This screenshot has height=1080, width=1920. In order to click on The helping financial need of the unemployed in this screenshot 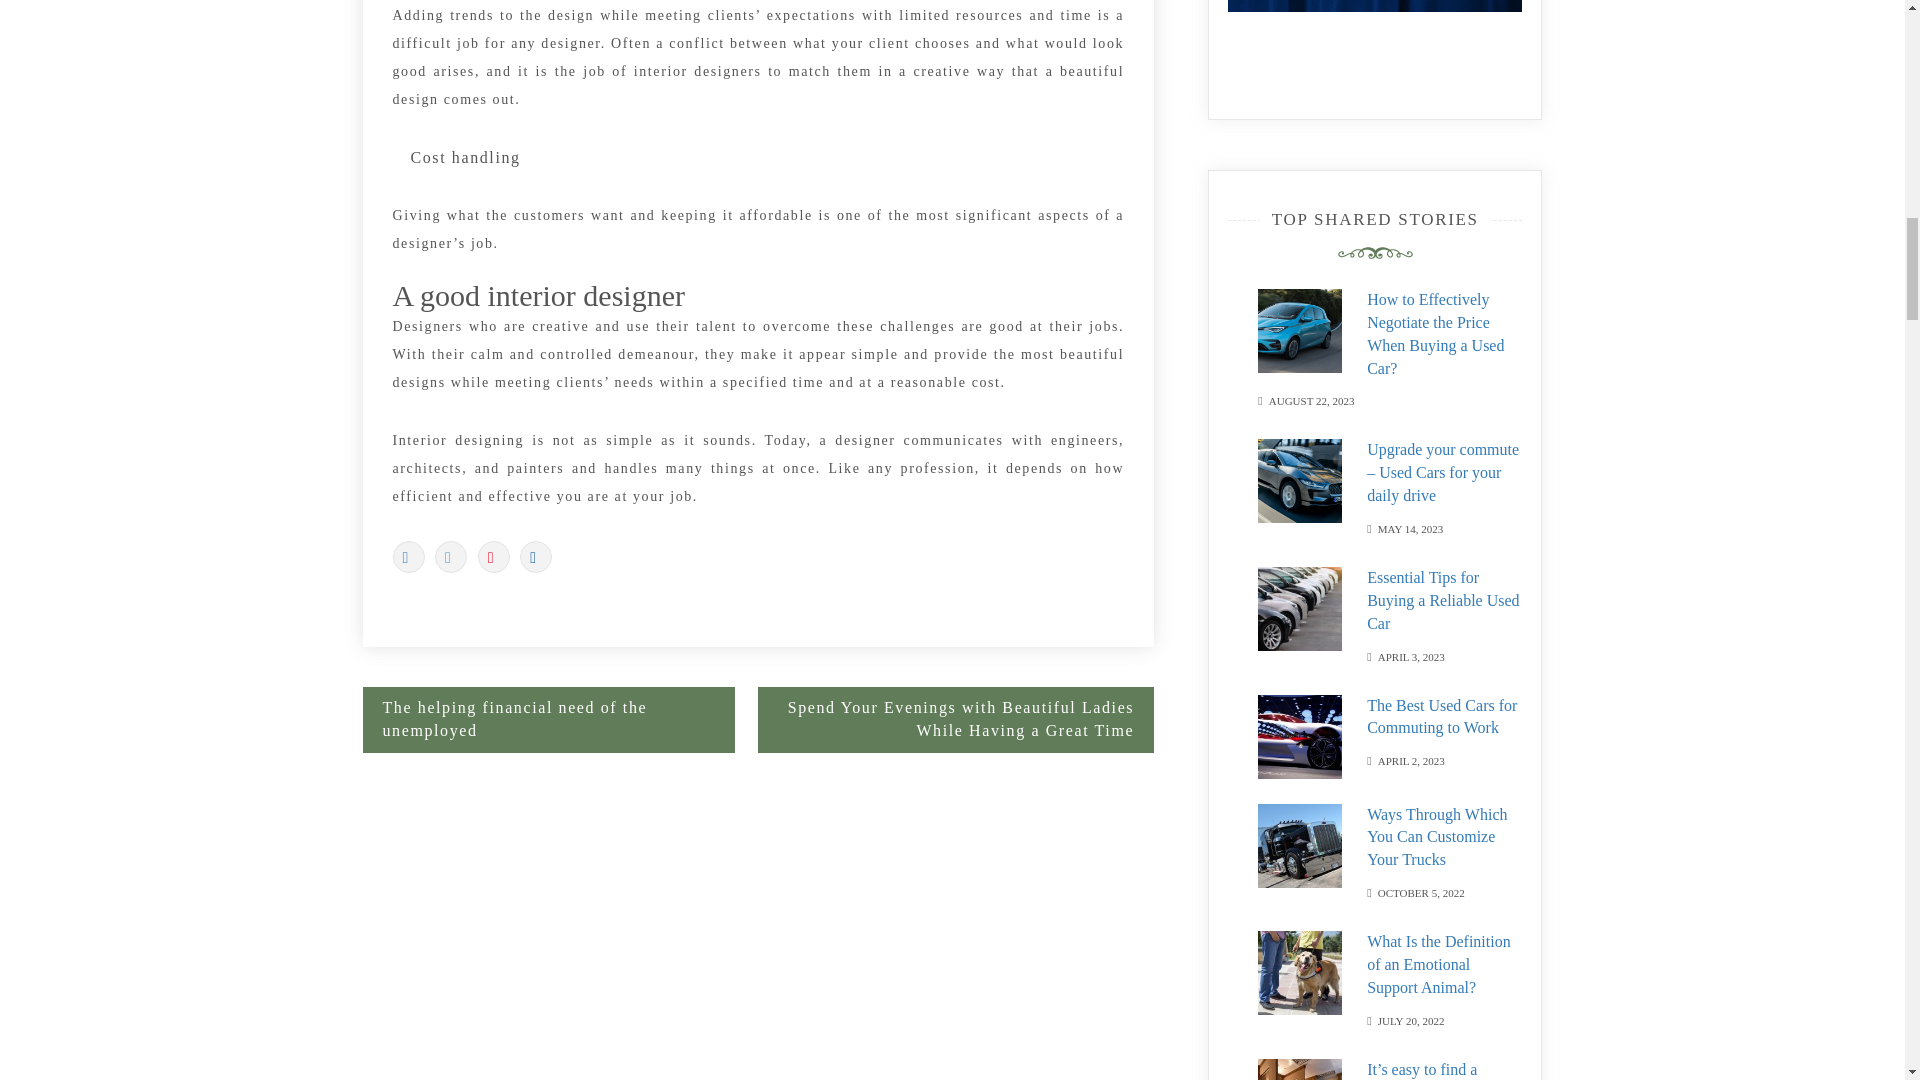, I will do `click(548, 719)`.